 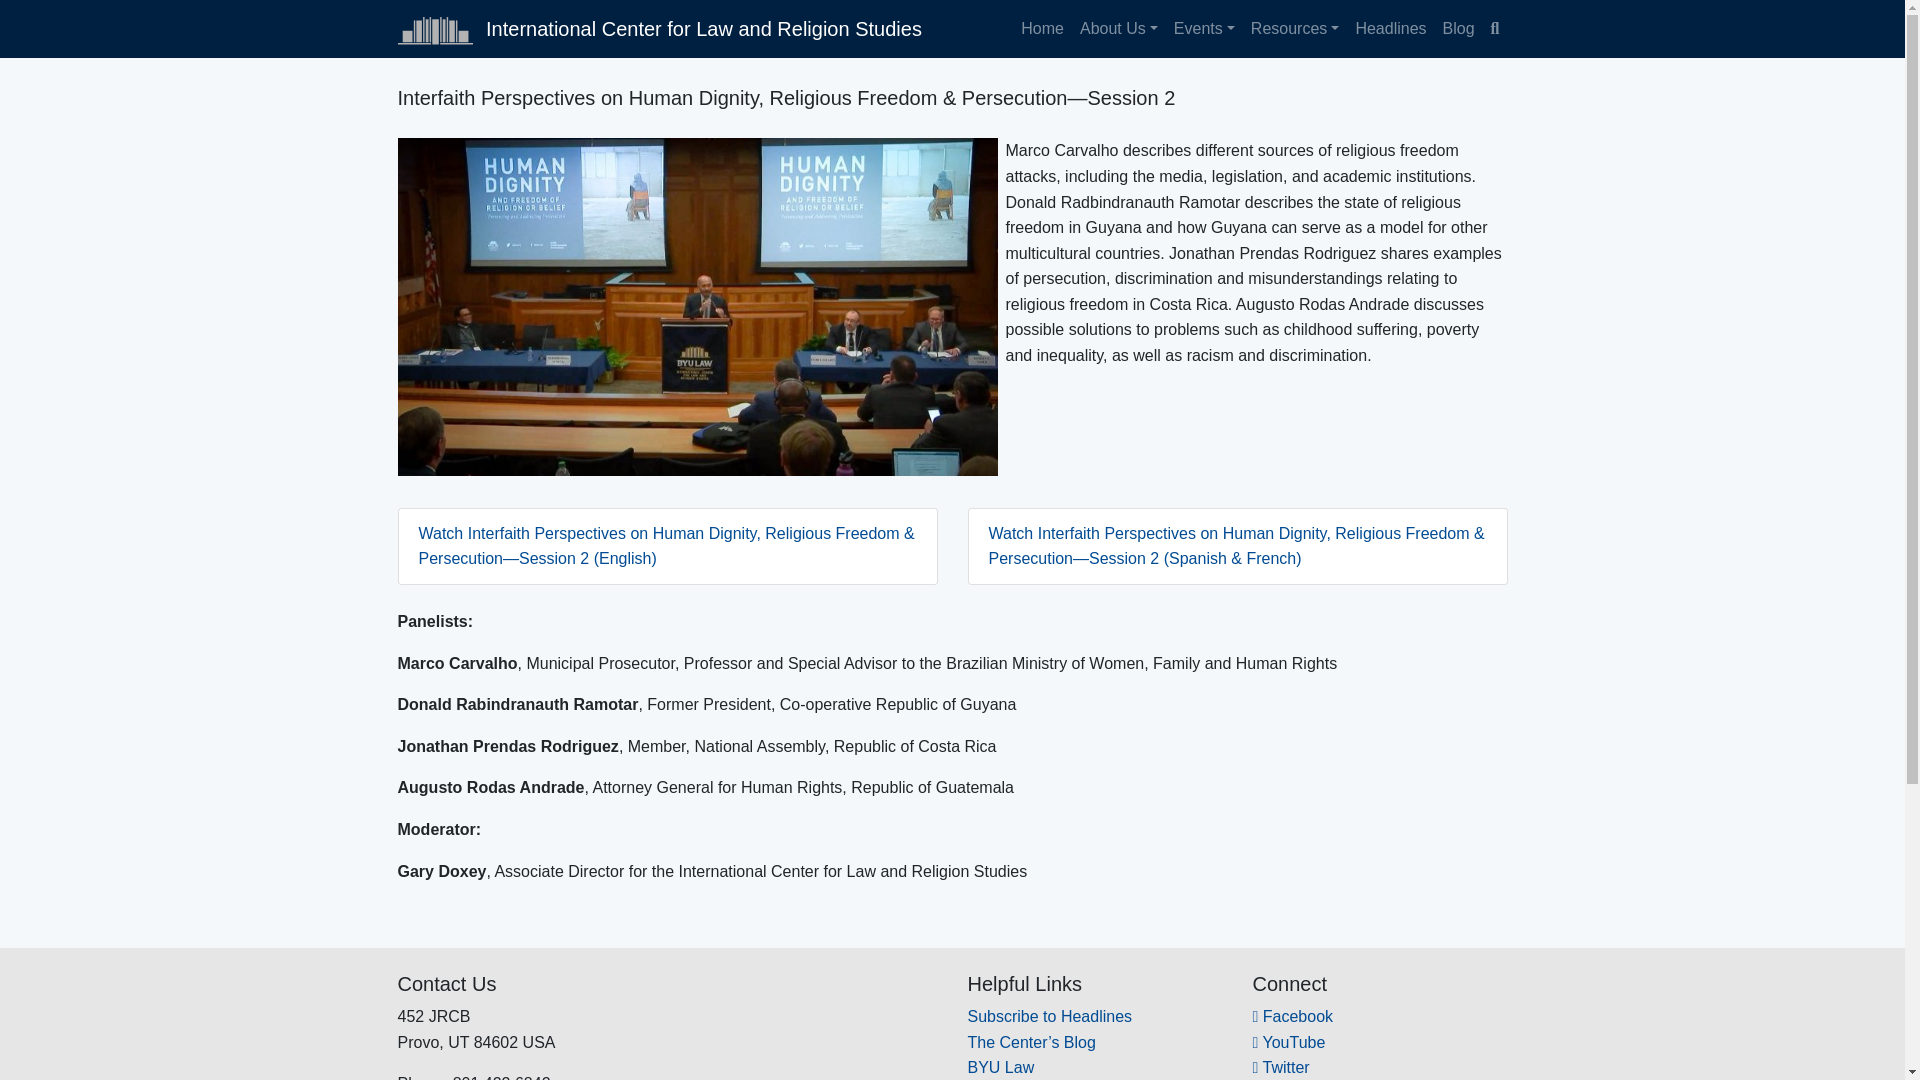 What do you see at coordinates (1280, 1067) in the screenshot?
I see `Twitter` at bounding box center [1280, 1067].